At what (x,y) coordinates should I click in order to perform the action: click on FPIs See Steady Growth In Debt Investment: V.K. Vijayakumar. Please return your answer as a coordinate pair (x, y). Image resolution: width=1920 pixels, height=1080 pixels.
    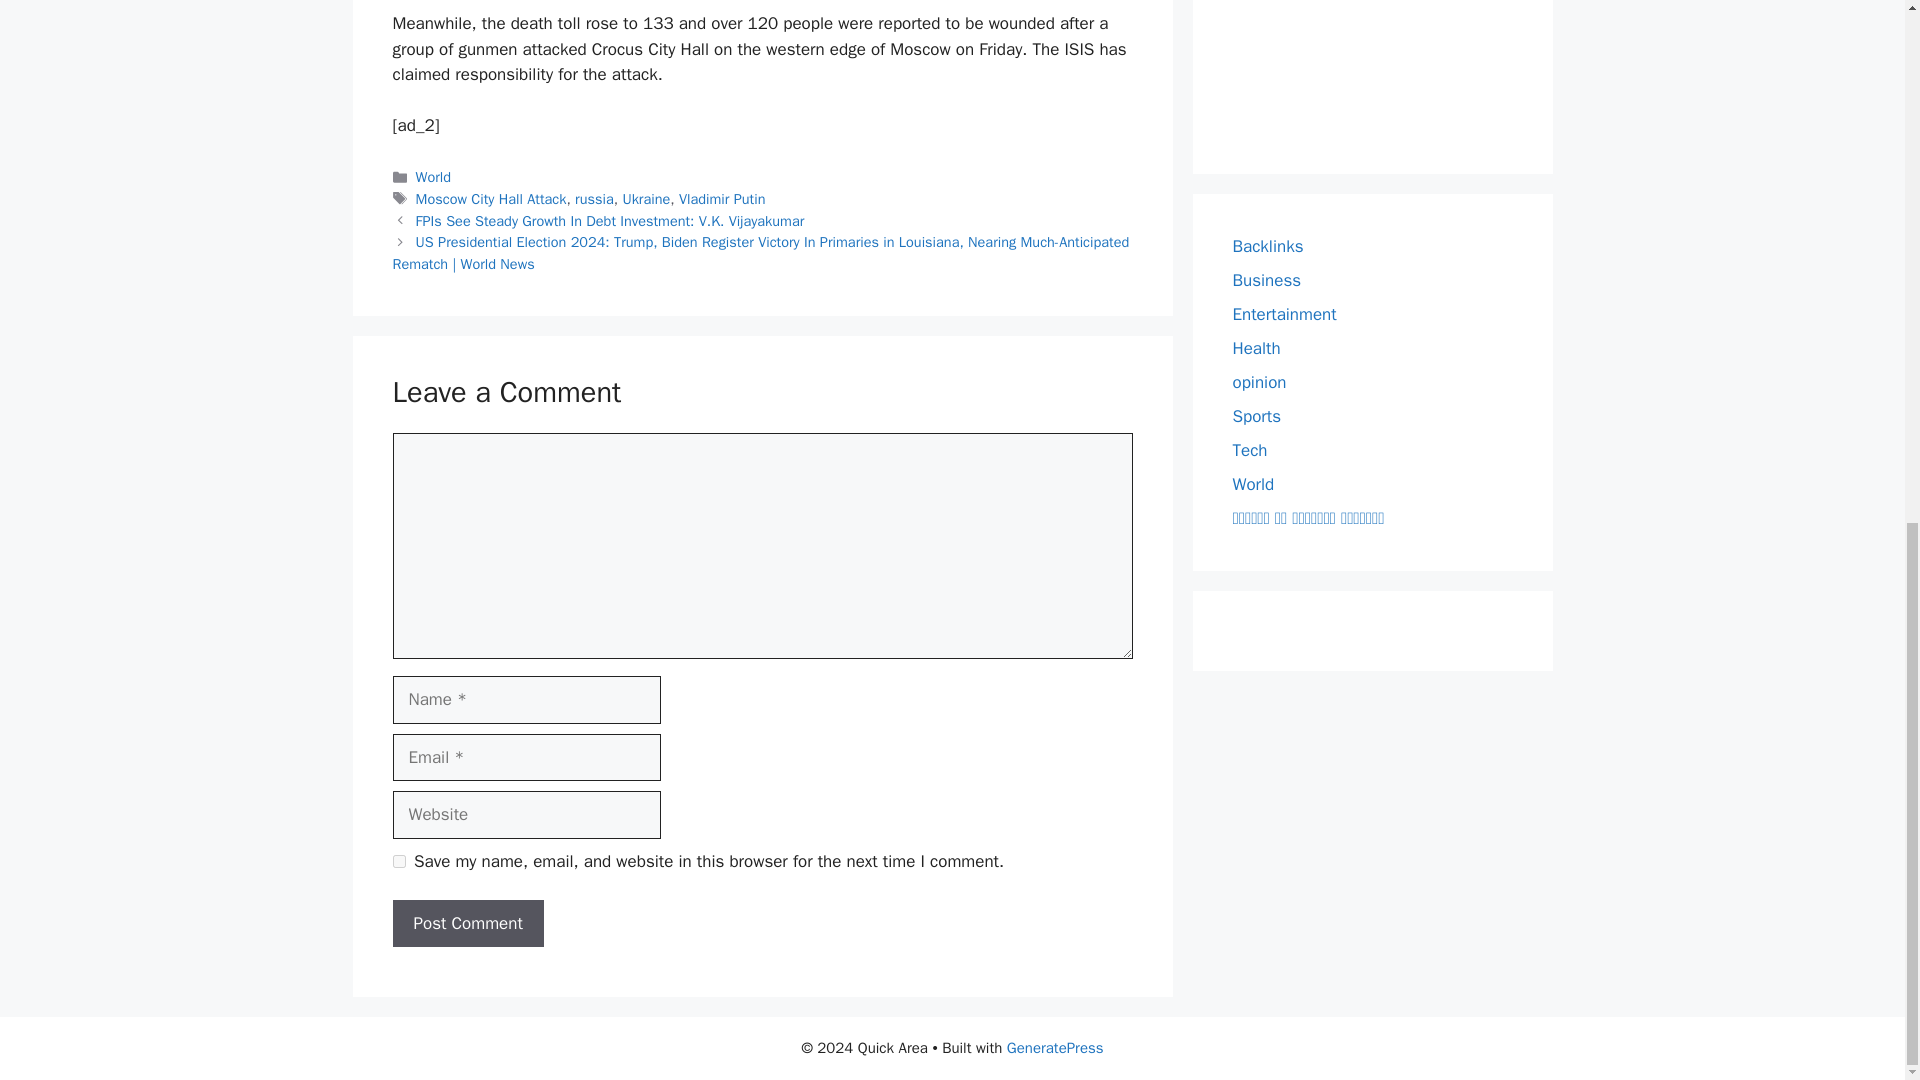
    Looking at the image, I should click on (610, 220).